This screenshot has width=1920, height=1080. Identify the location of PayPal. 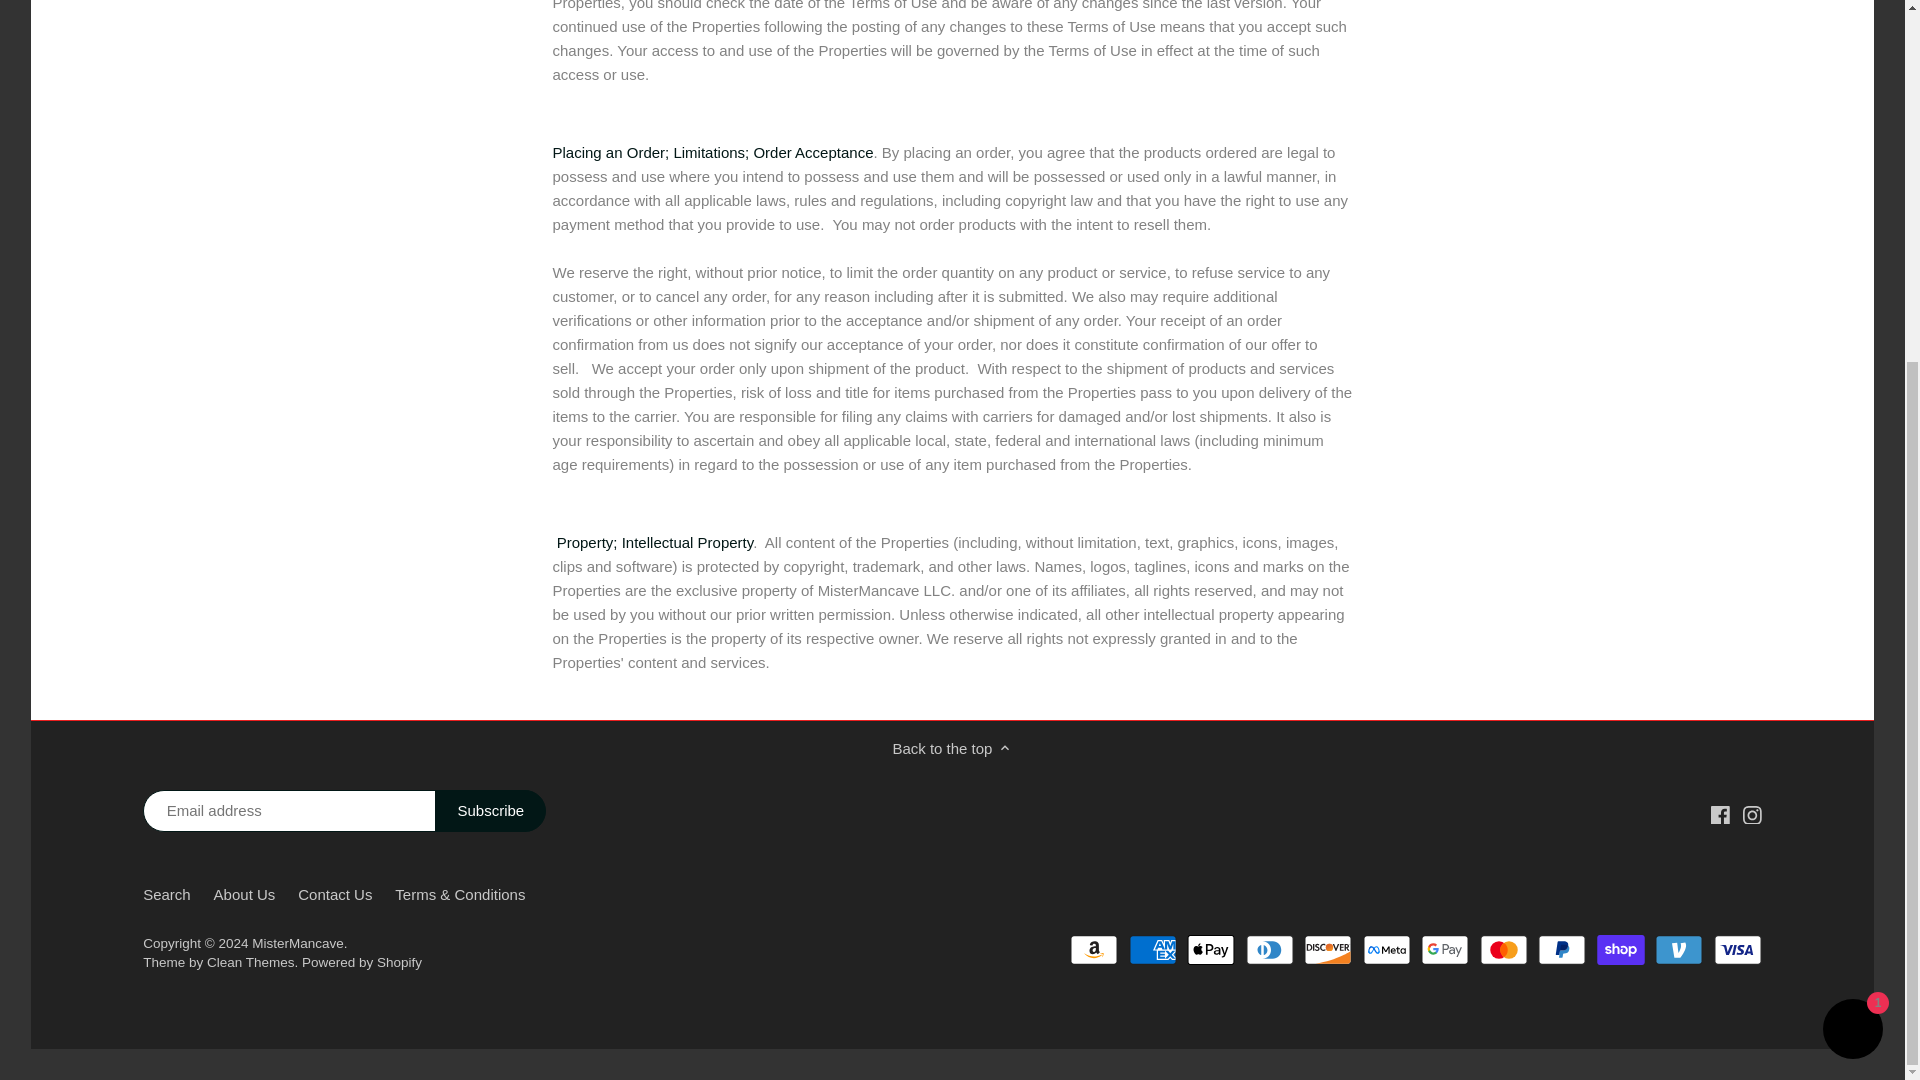
(1561, 950).